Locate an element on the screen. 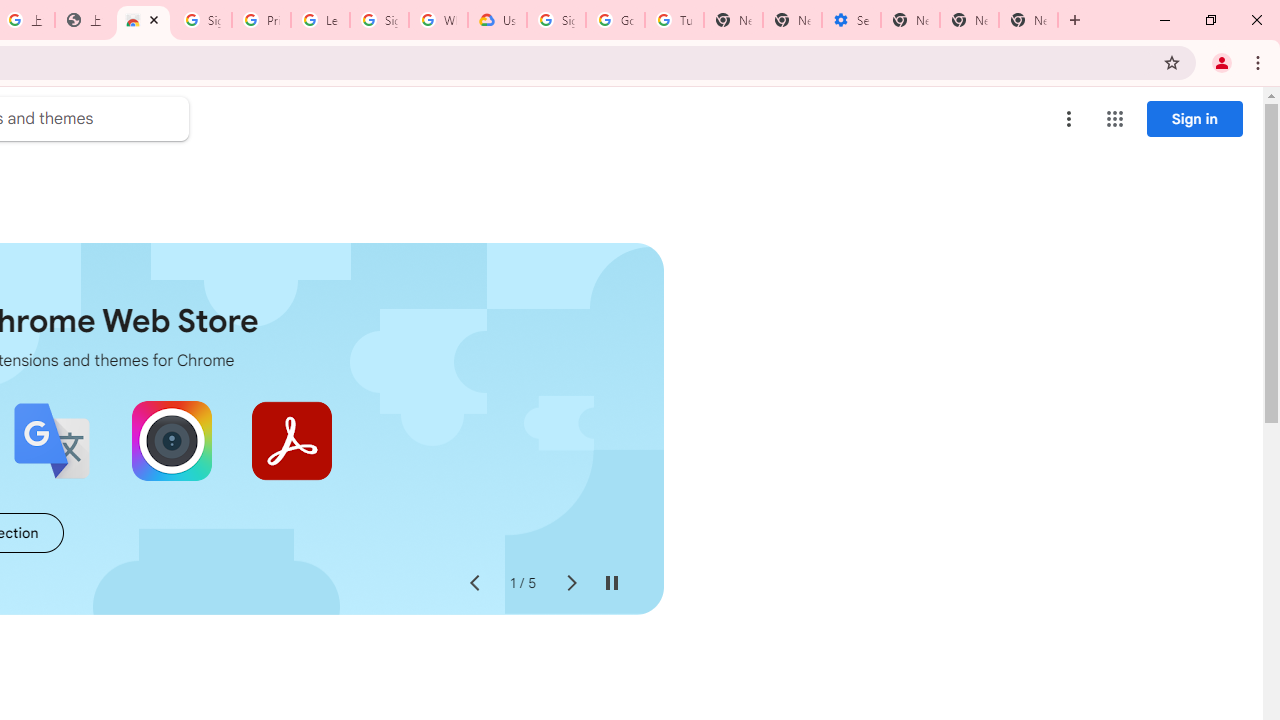  Previous slide is located at coordinates (474, 584).